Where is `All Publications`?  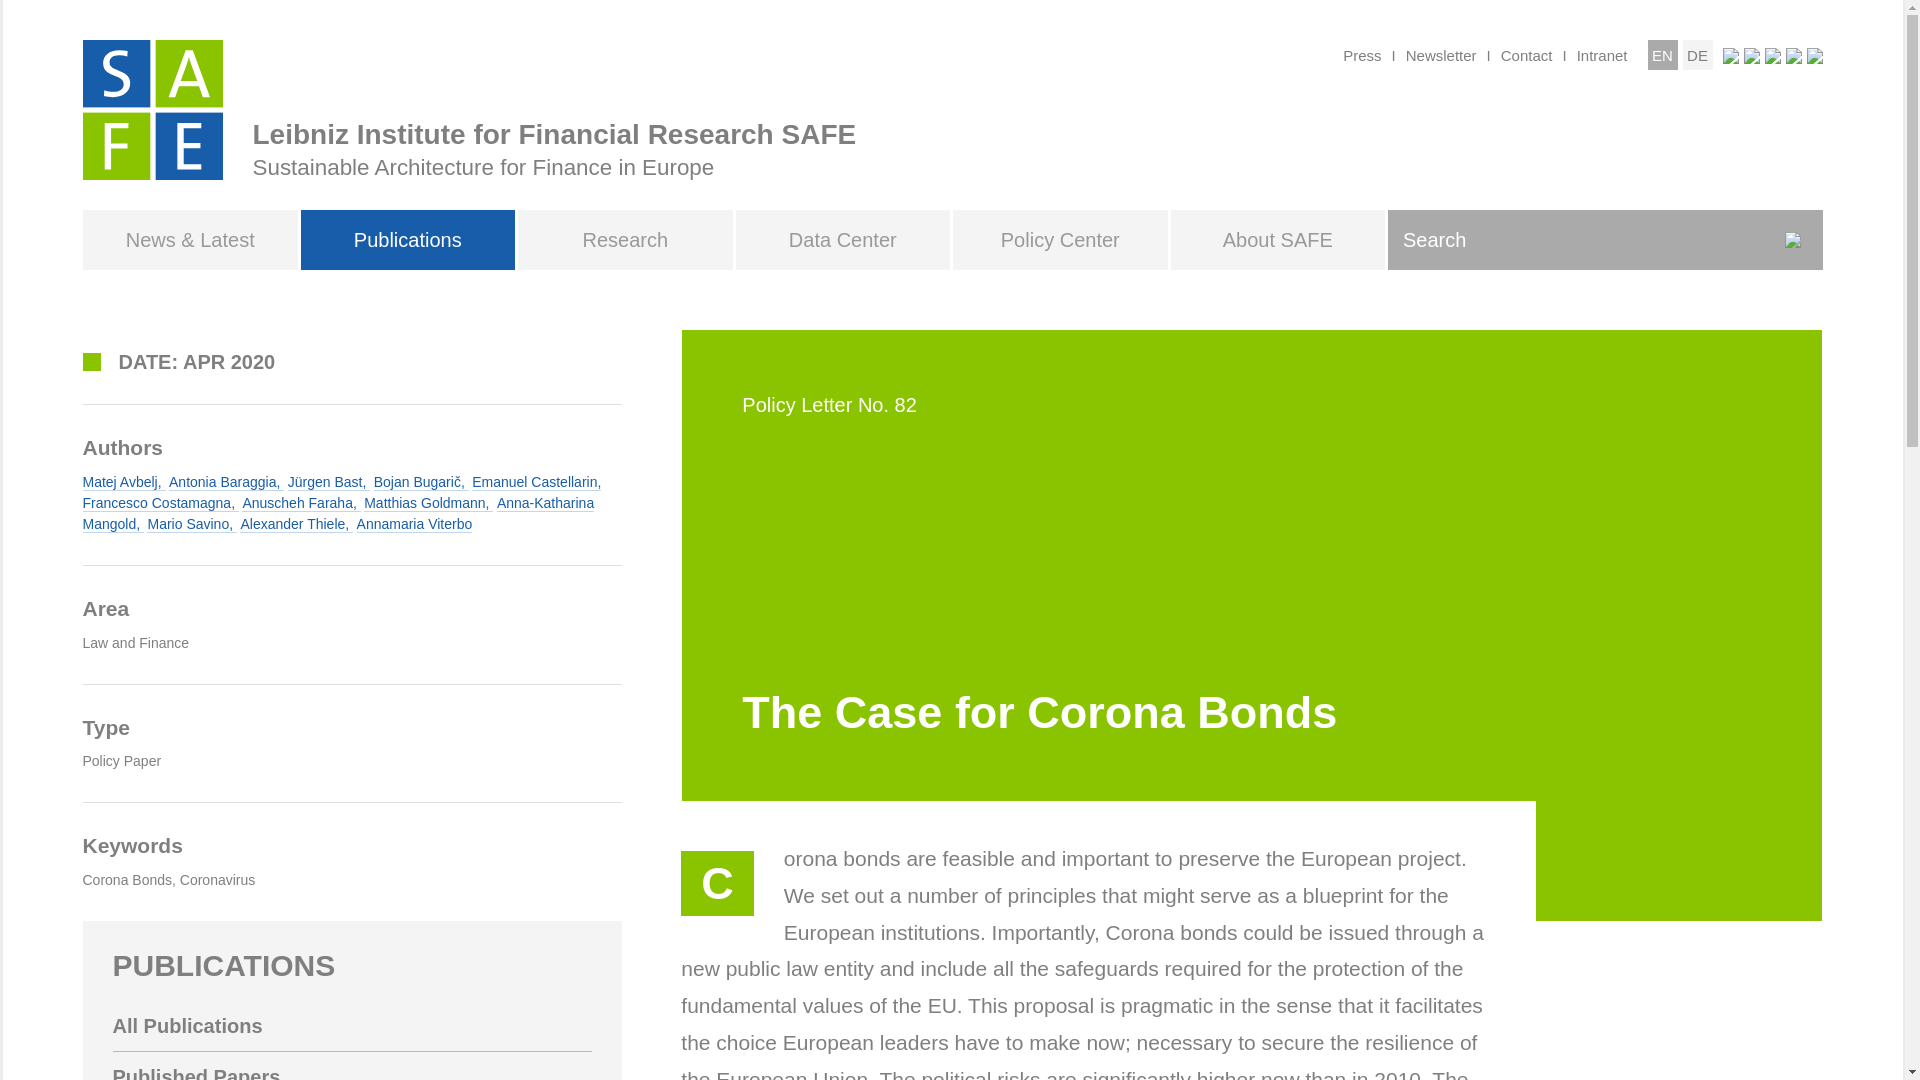 All Publications is located at coordinates (351, 1026).